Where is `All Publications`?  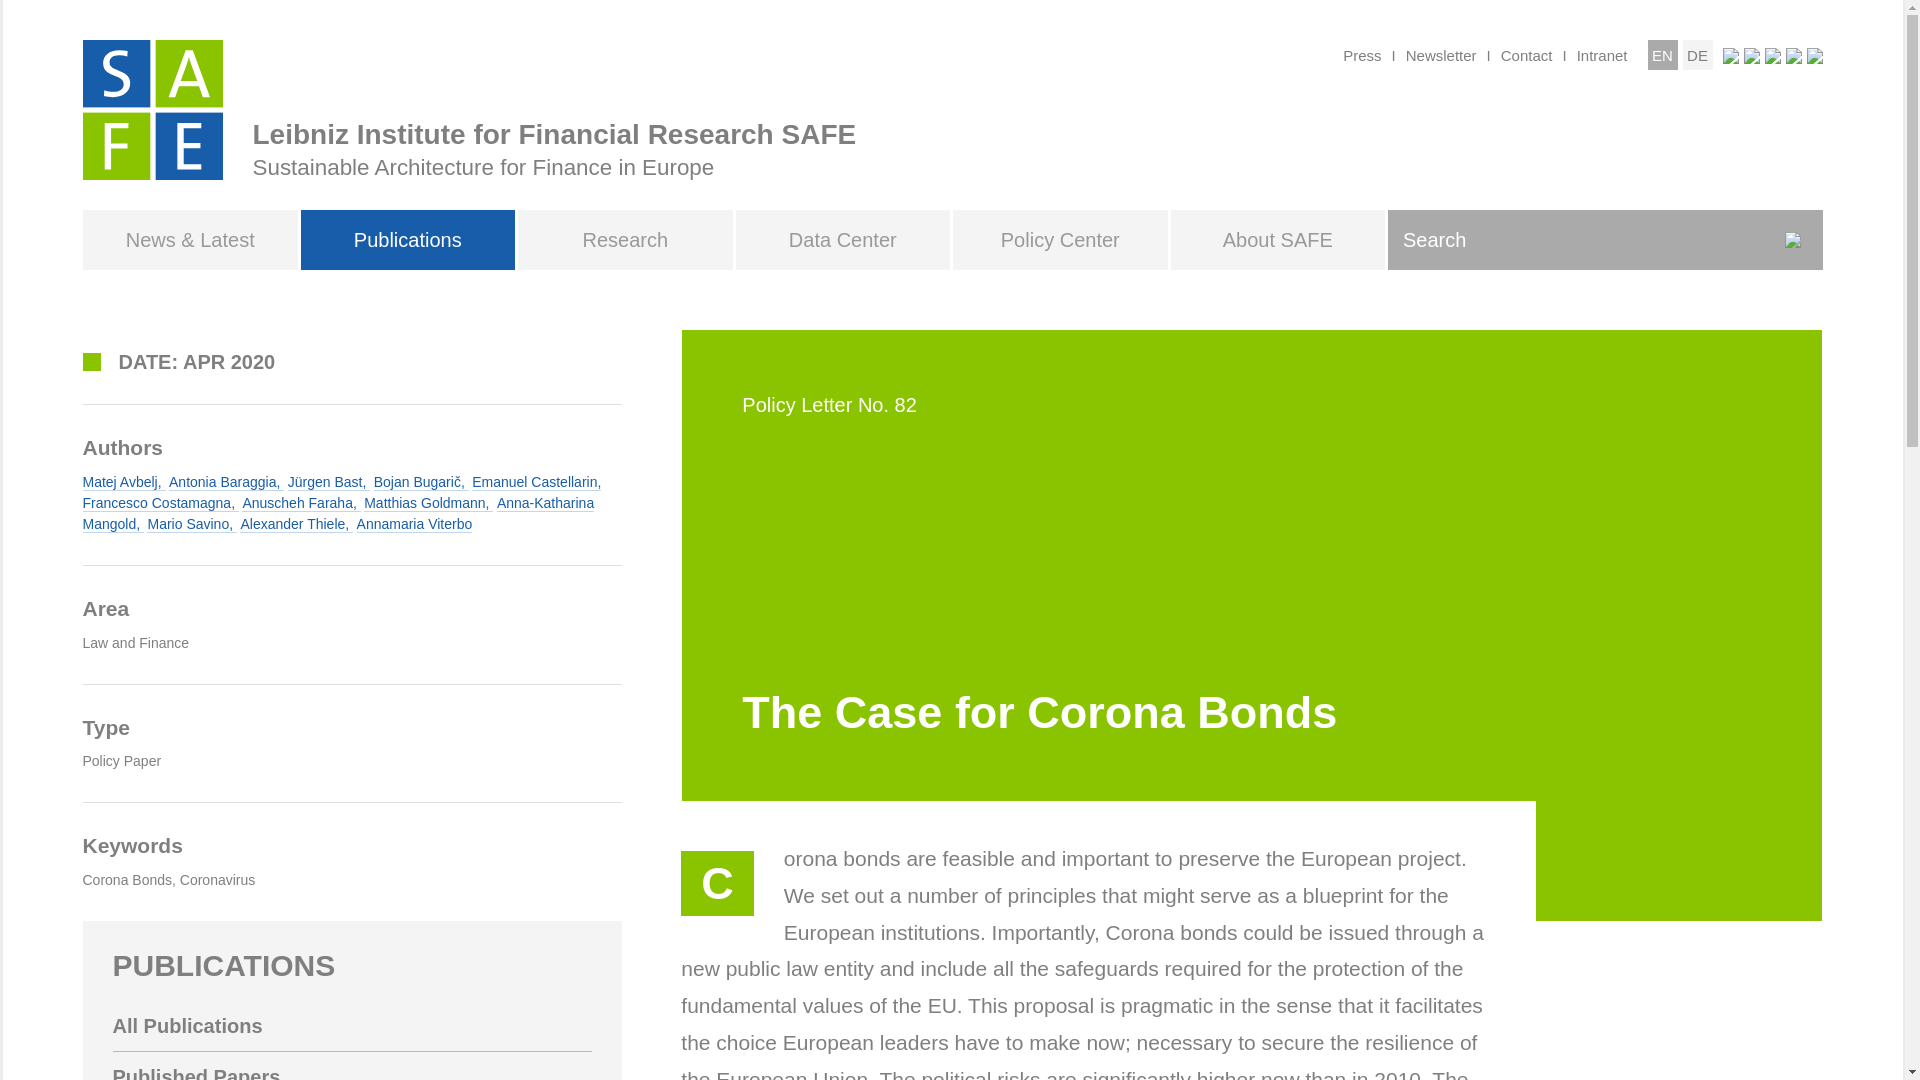 All Publications is located at coordinates (351, 1026).